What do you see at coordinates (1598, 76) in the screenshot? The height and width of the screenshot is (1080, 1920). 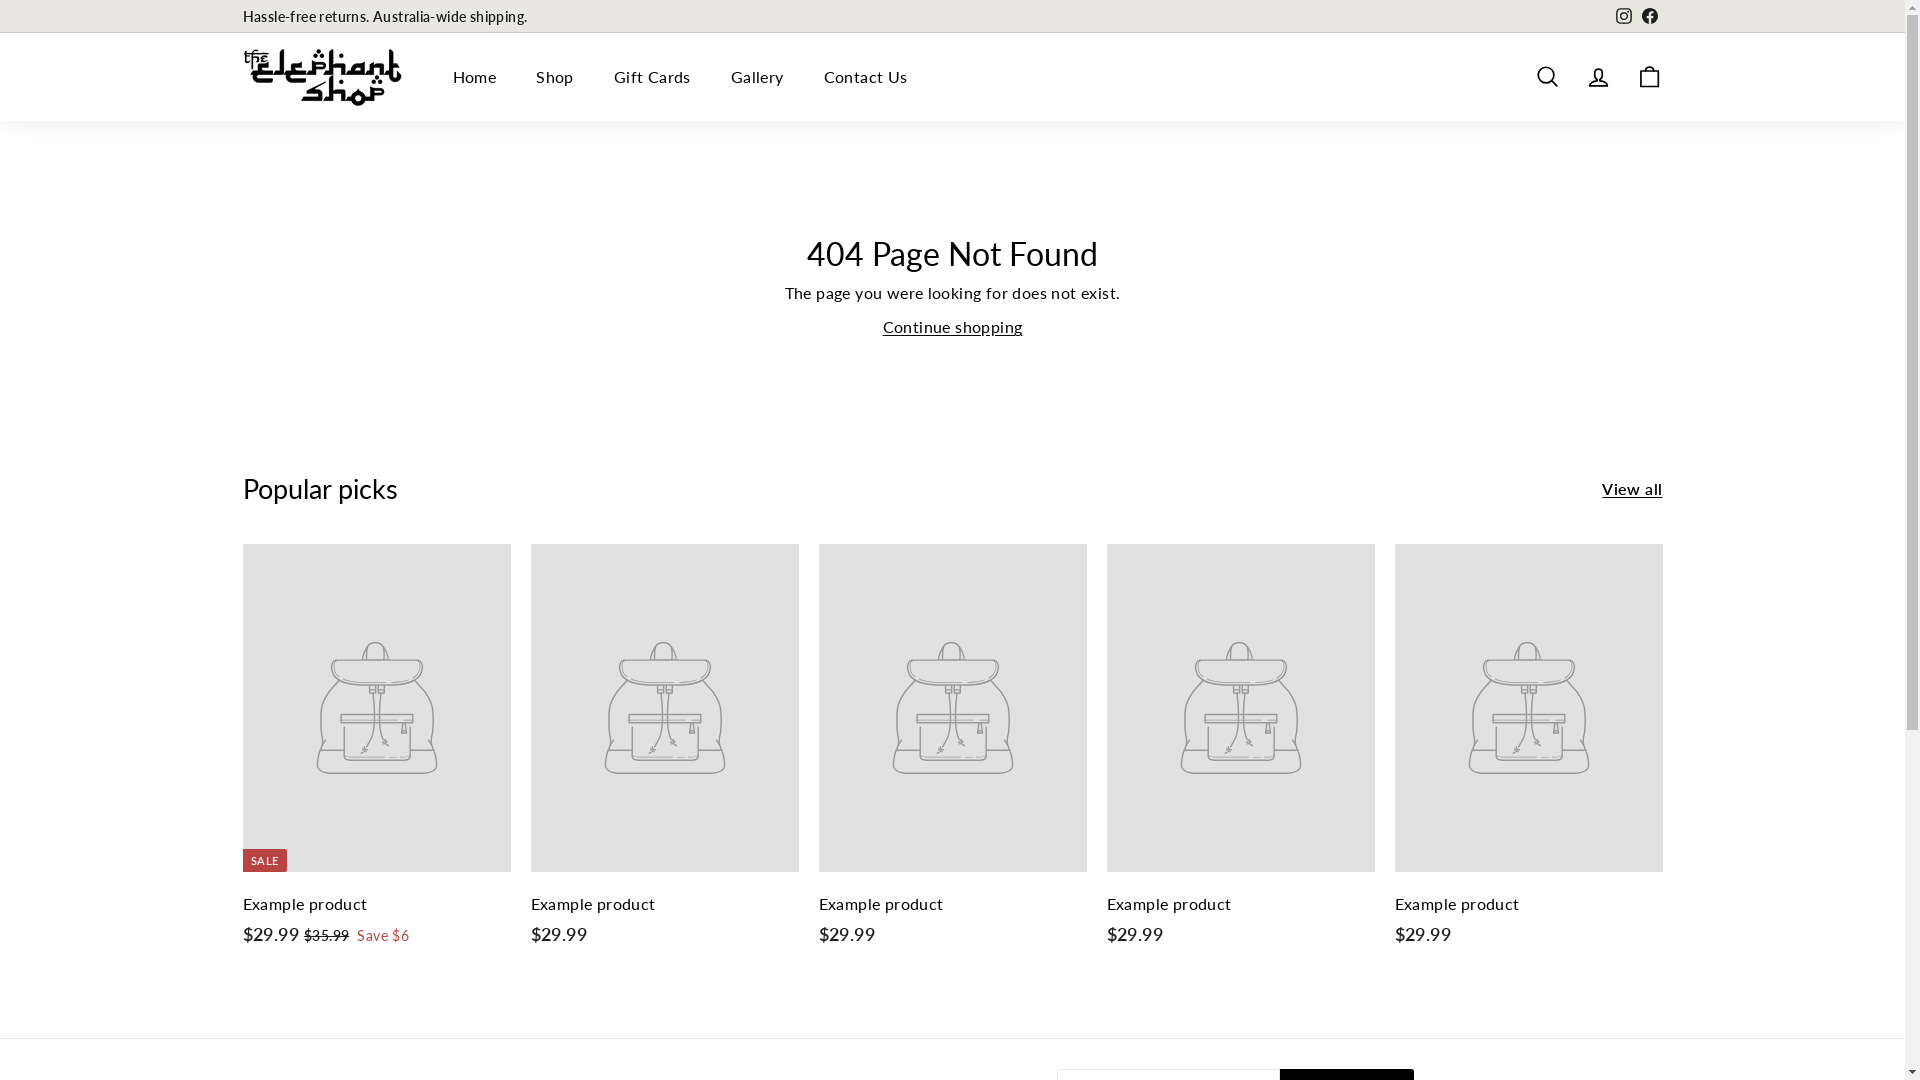 I see `Account` at bounding box center [1598, 76].